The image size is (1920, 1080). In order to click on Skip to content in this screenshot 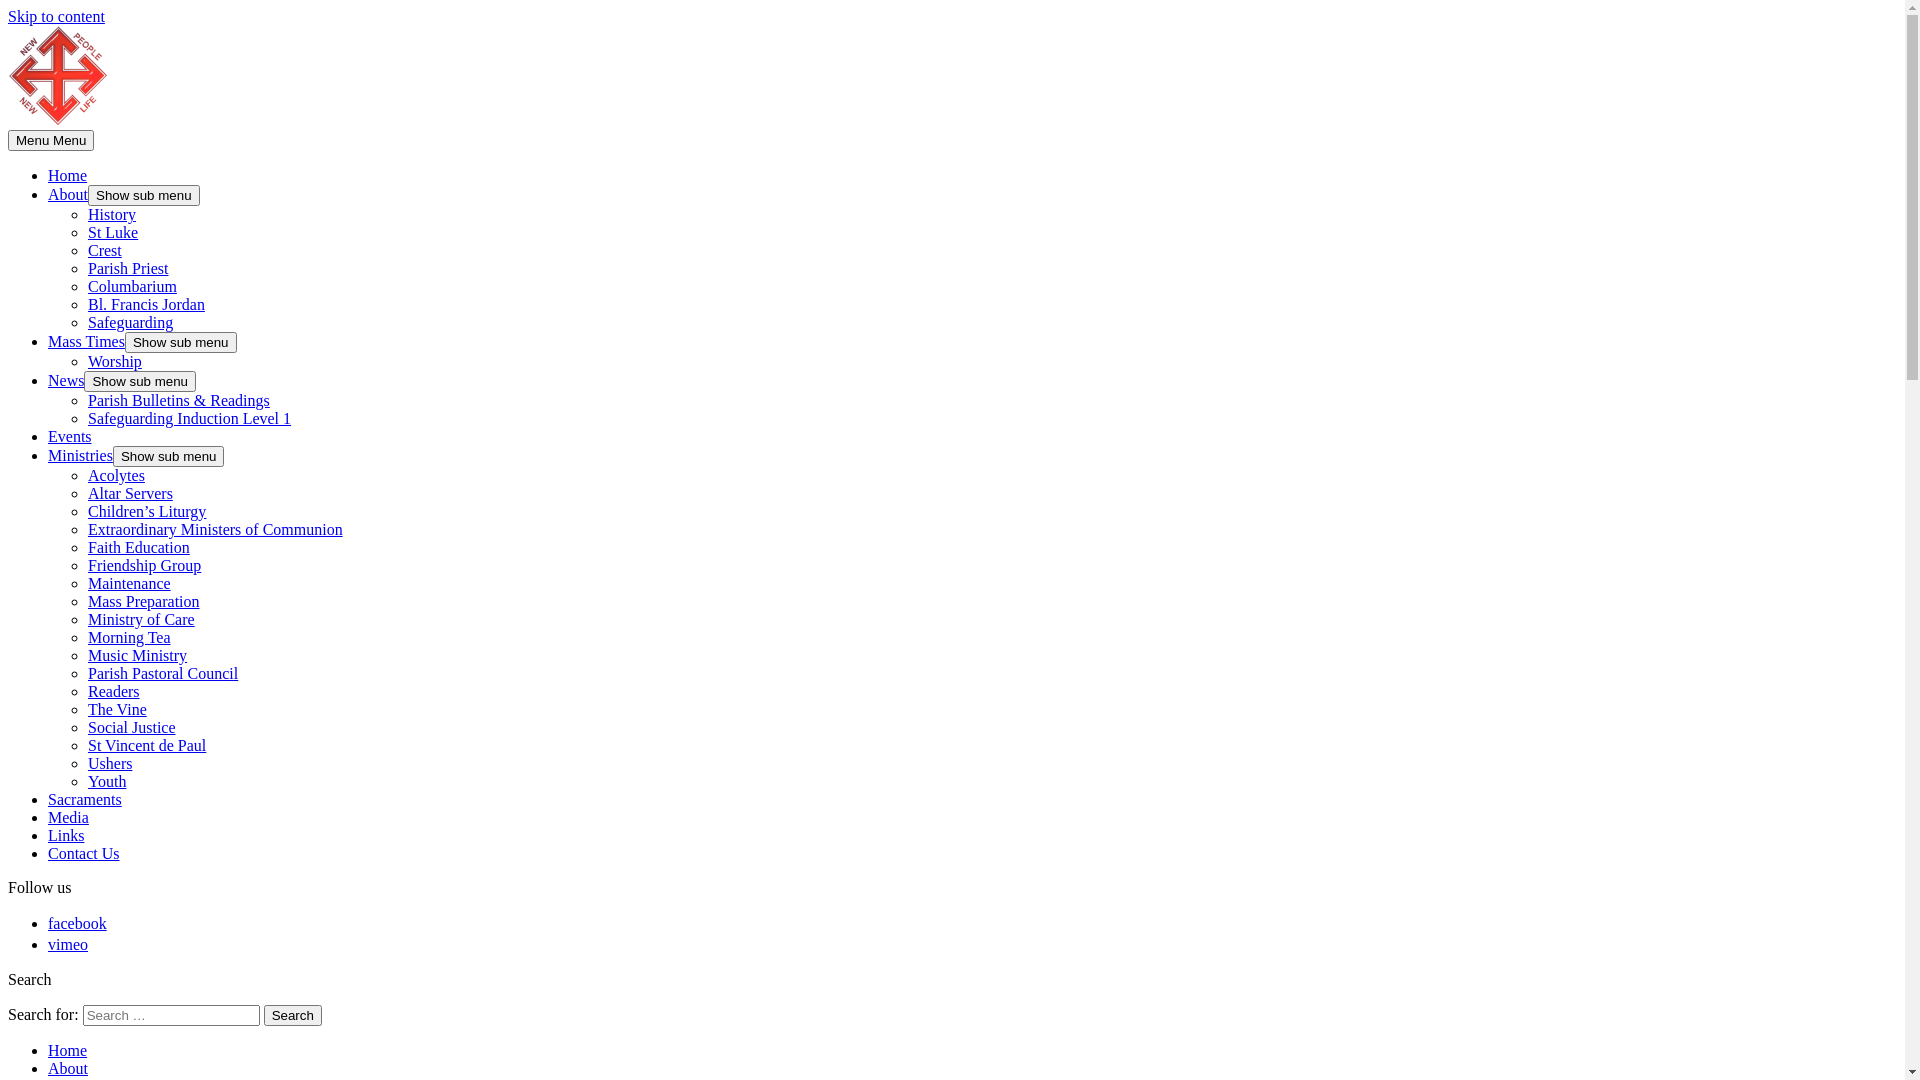, I will do `click(56, 16)`.